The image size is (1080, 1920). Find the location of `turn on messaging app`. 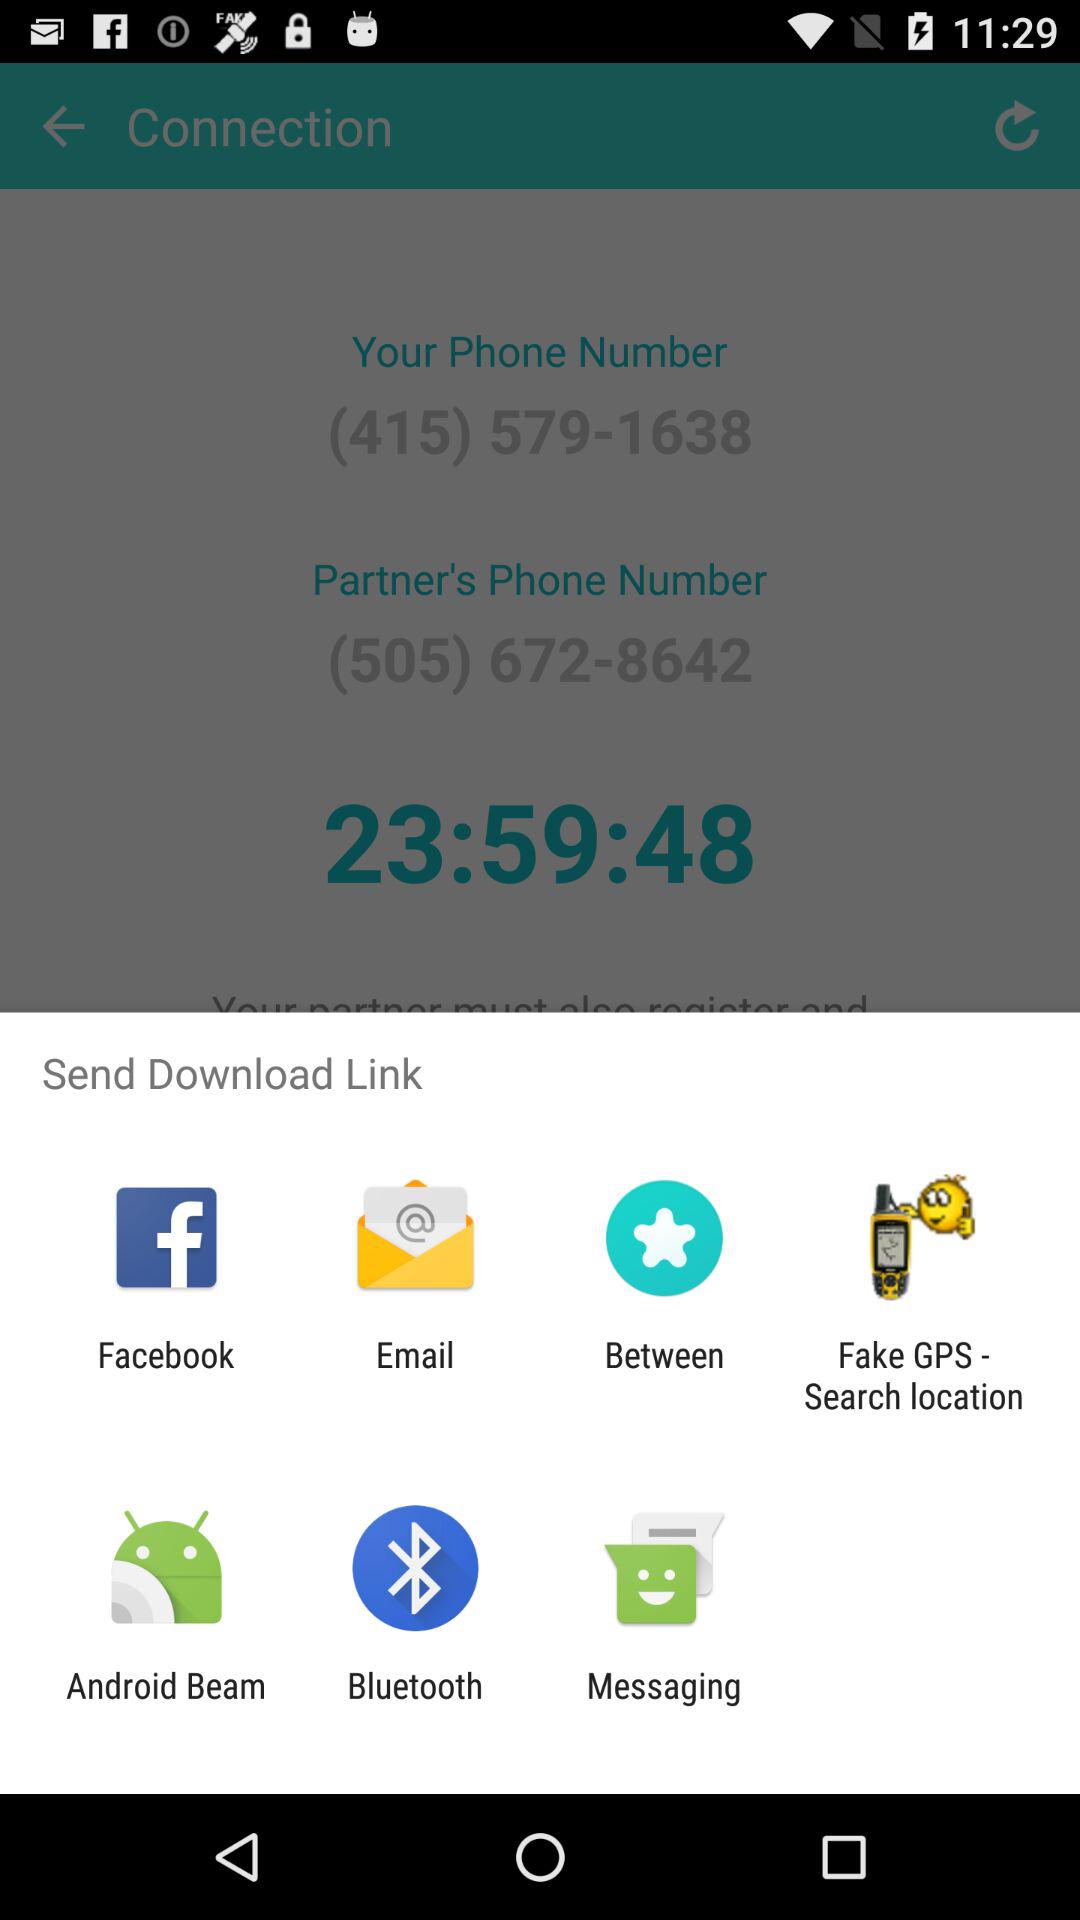

turn on messaging app is located at coordinates (664, 1706).